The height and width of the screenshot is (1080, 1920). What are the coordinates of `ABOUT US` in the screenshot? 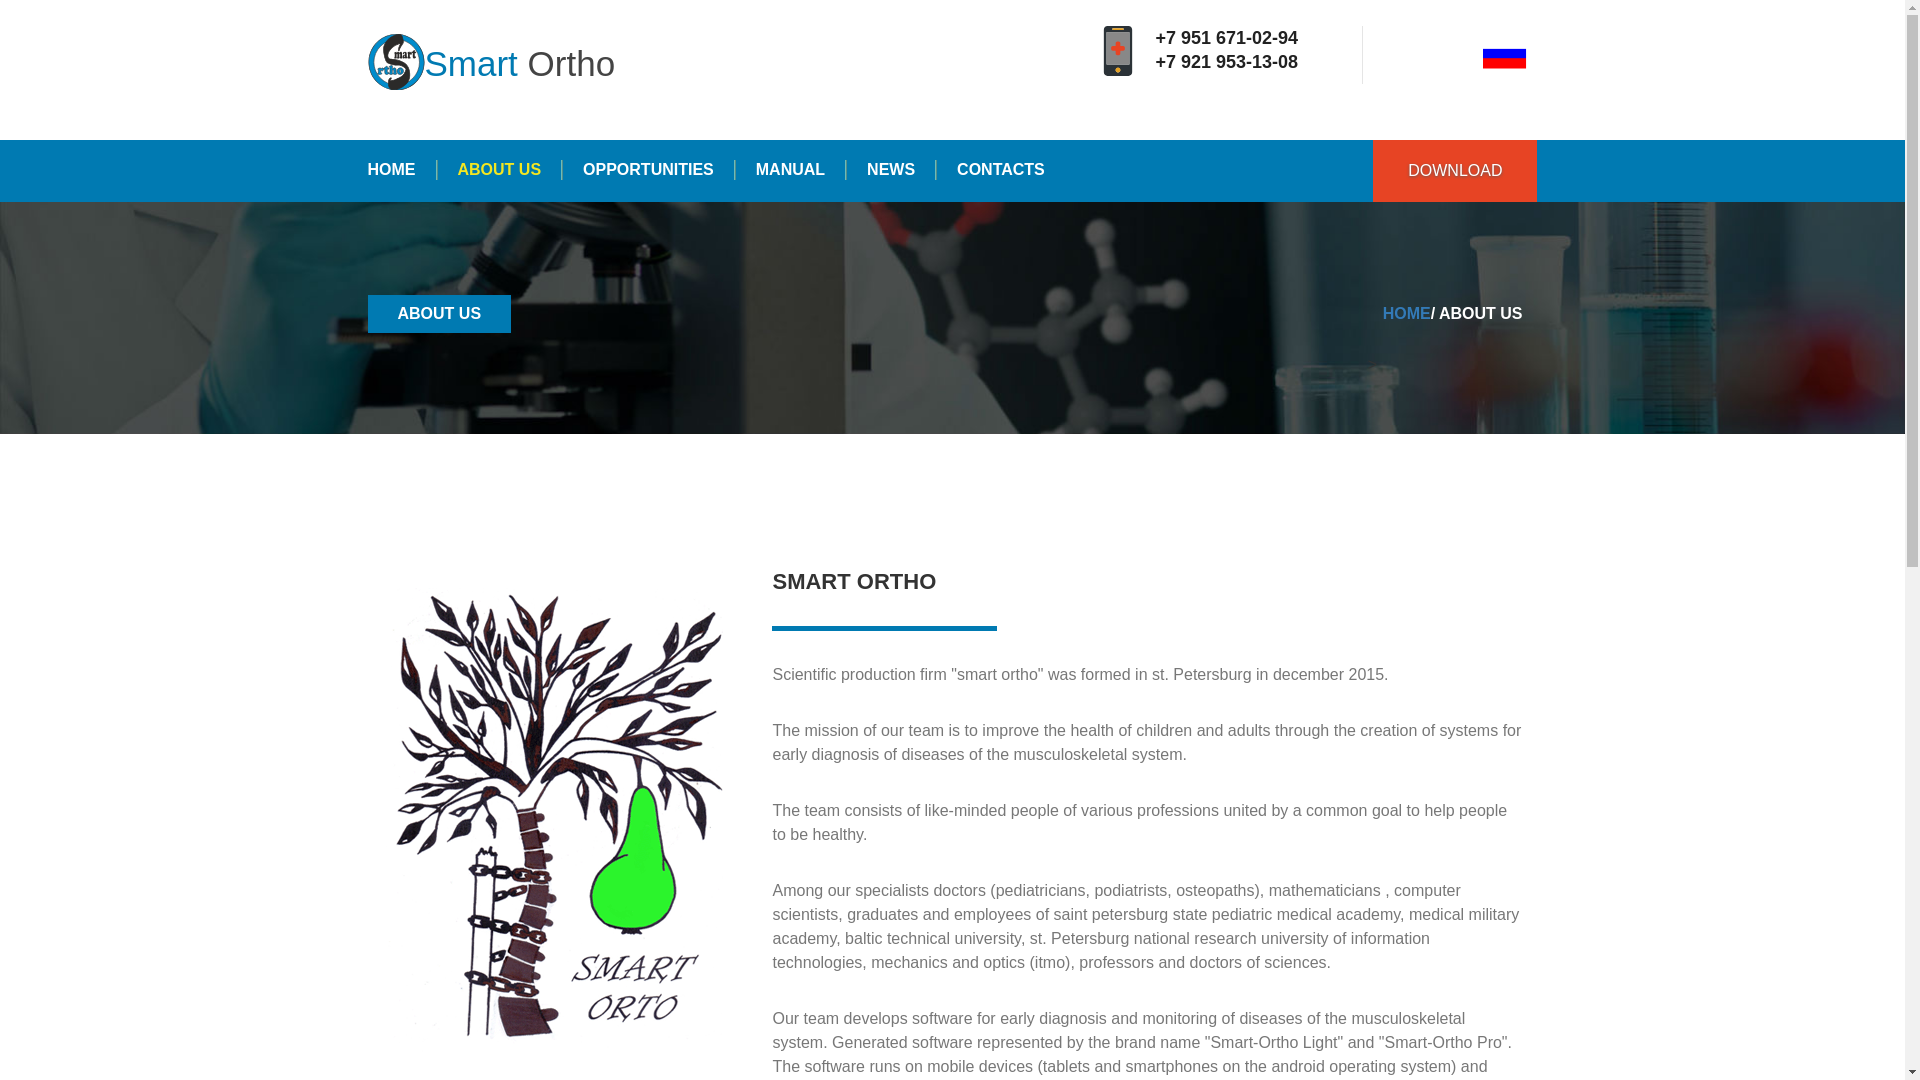 It's located at (498, 170).